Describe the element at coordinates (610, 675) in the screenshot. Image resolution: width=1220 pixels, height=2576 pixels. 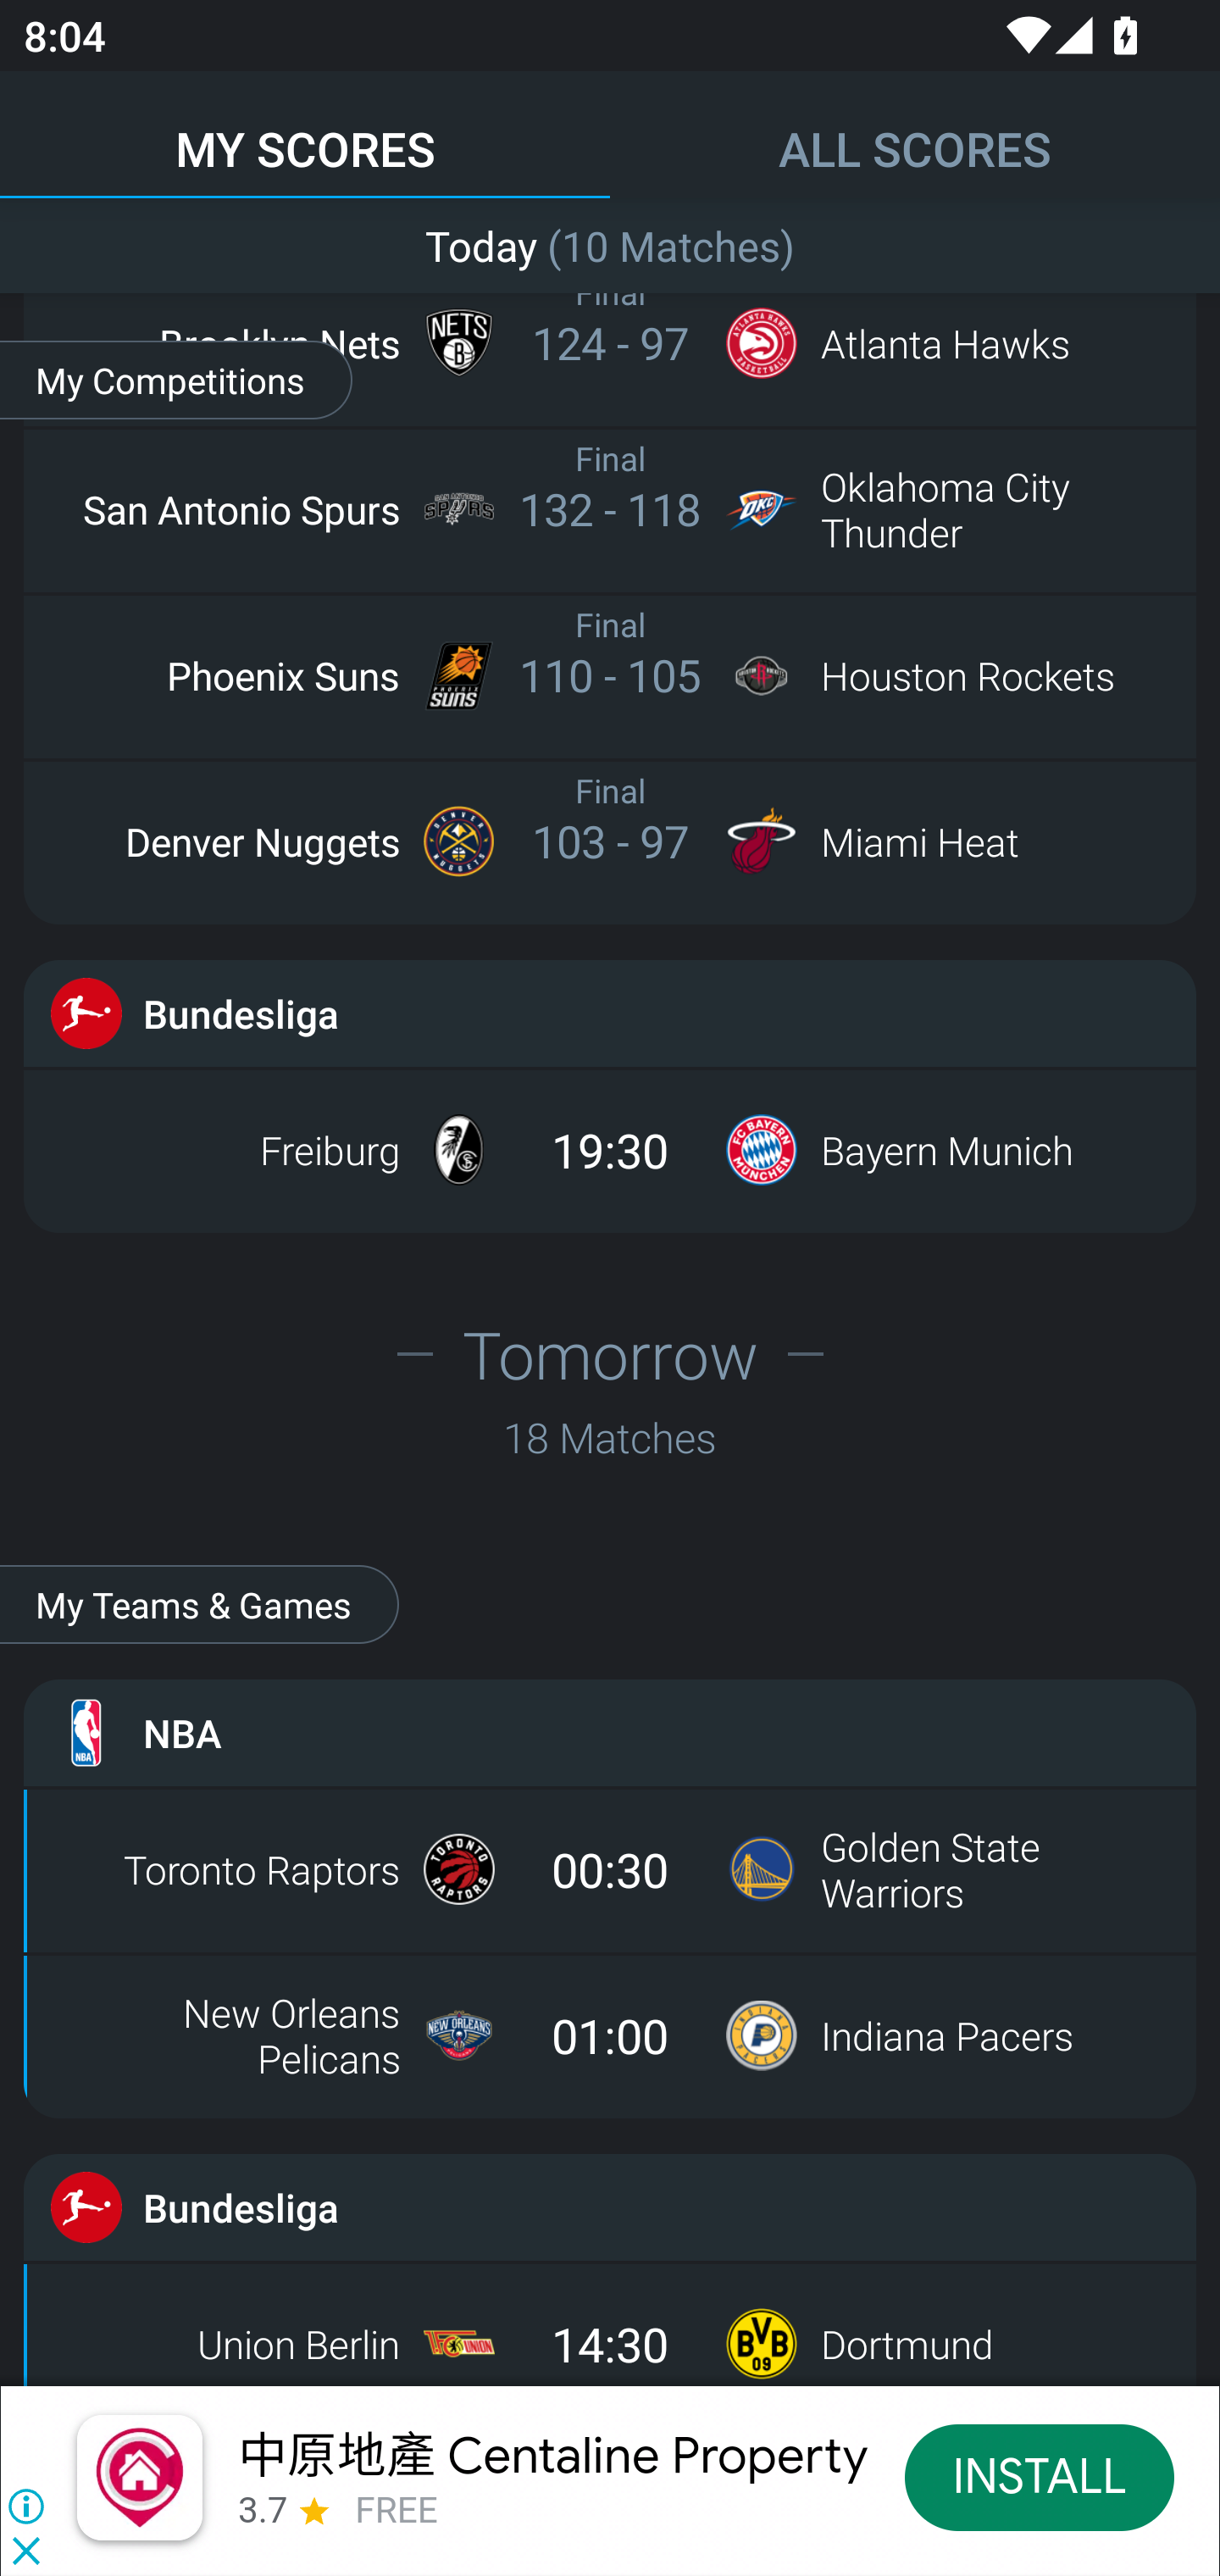
I see `Phoenix Suns Final 110 - 105 Houston Rockets` at that location.